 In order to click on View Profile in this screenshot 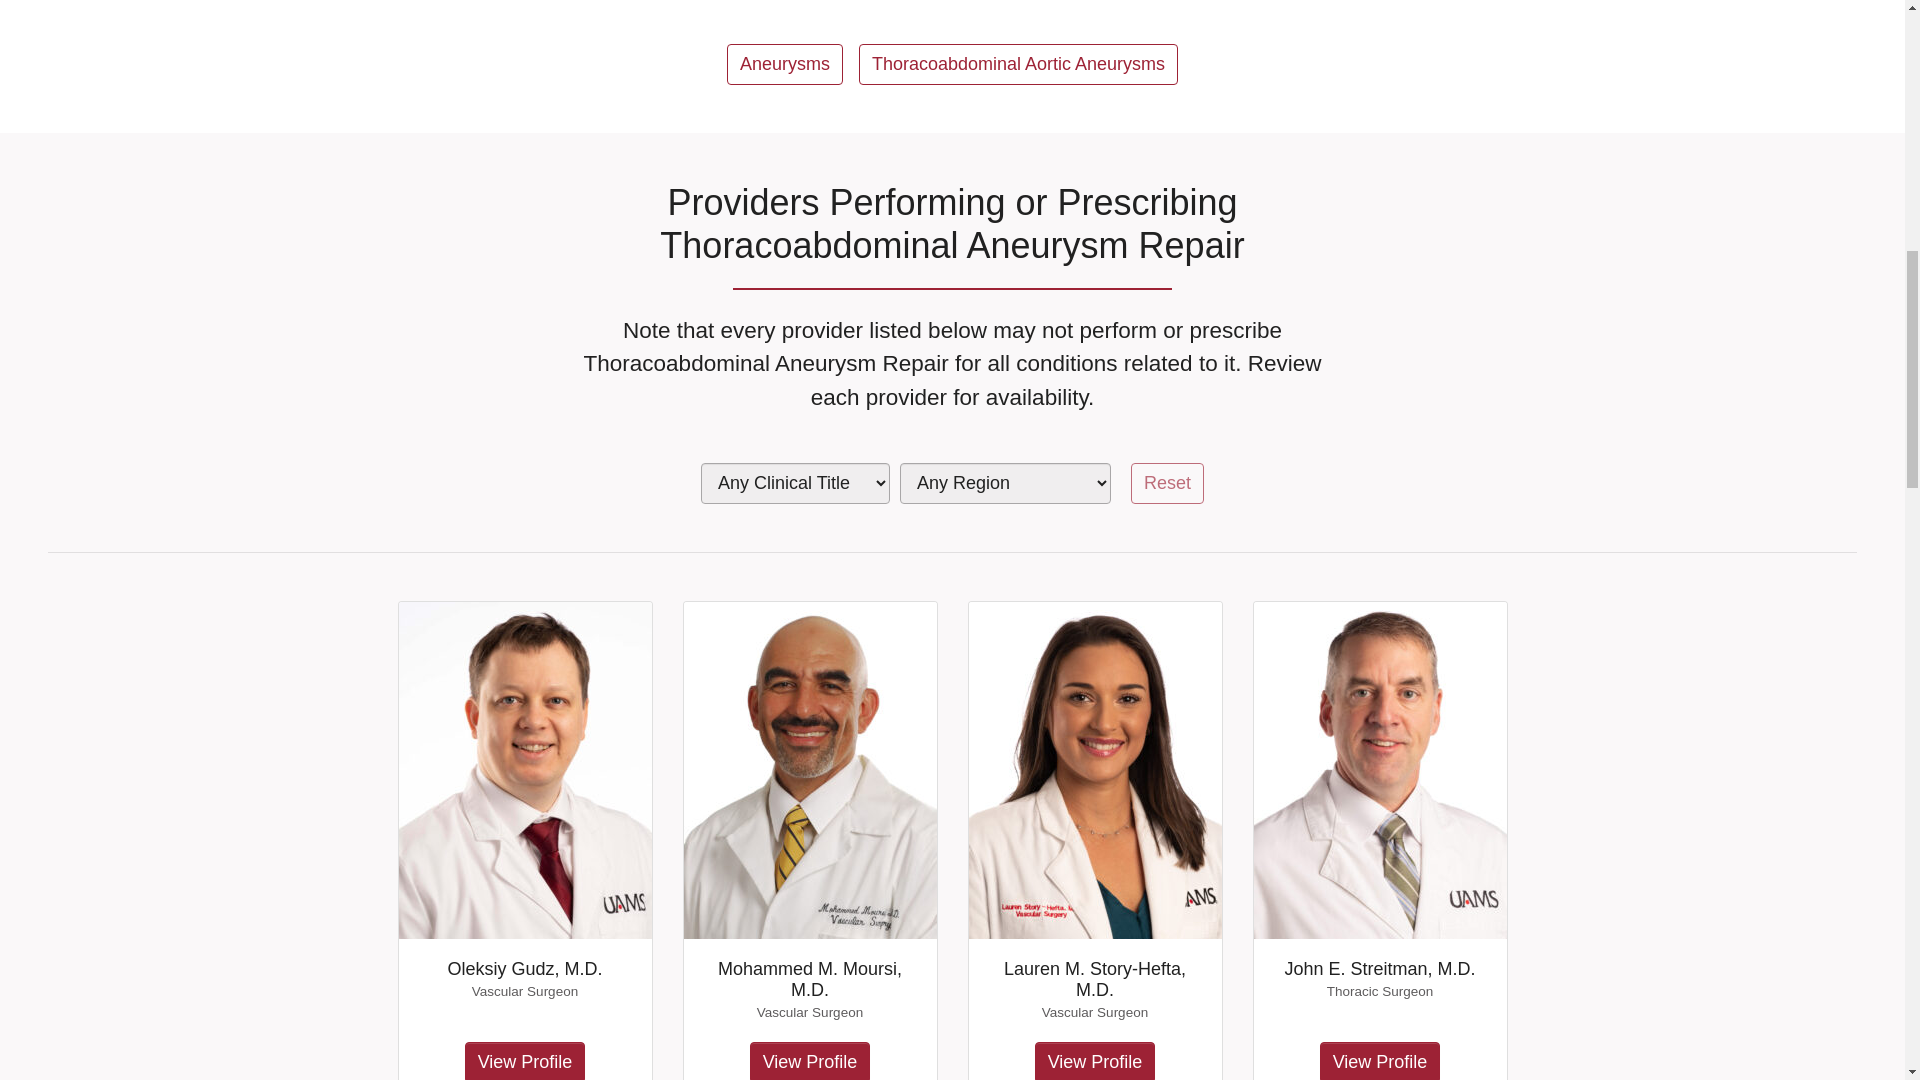, I will do `click(524, 1061)`.